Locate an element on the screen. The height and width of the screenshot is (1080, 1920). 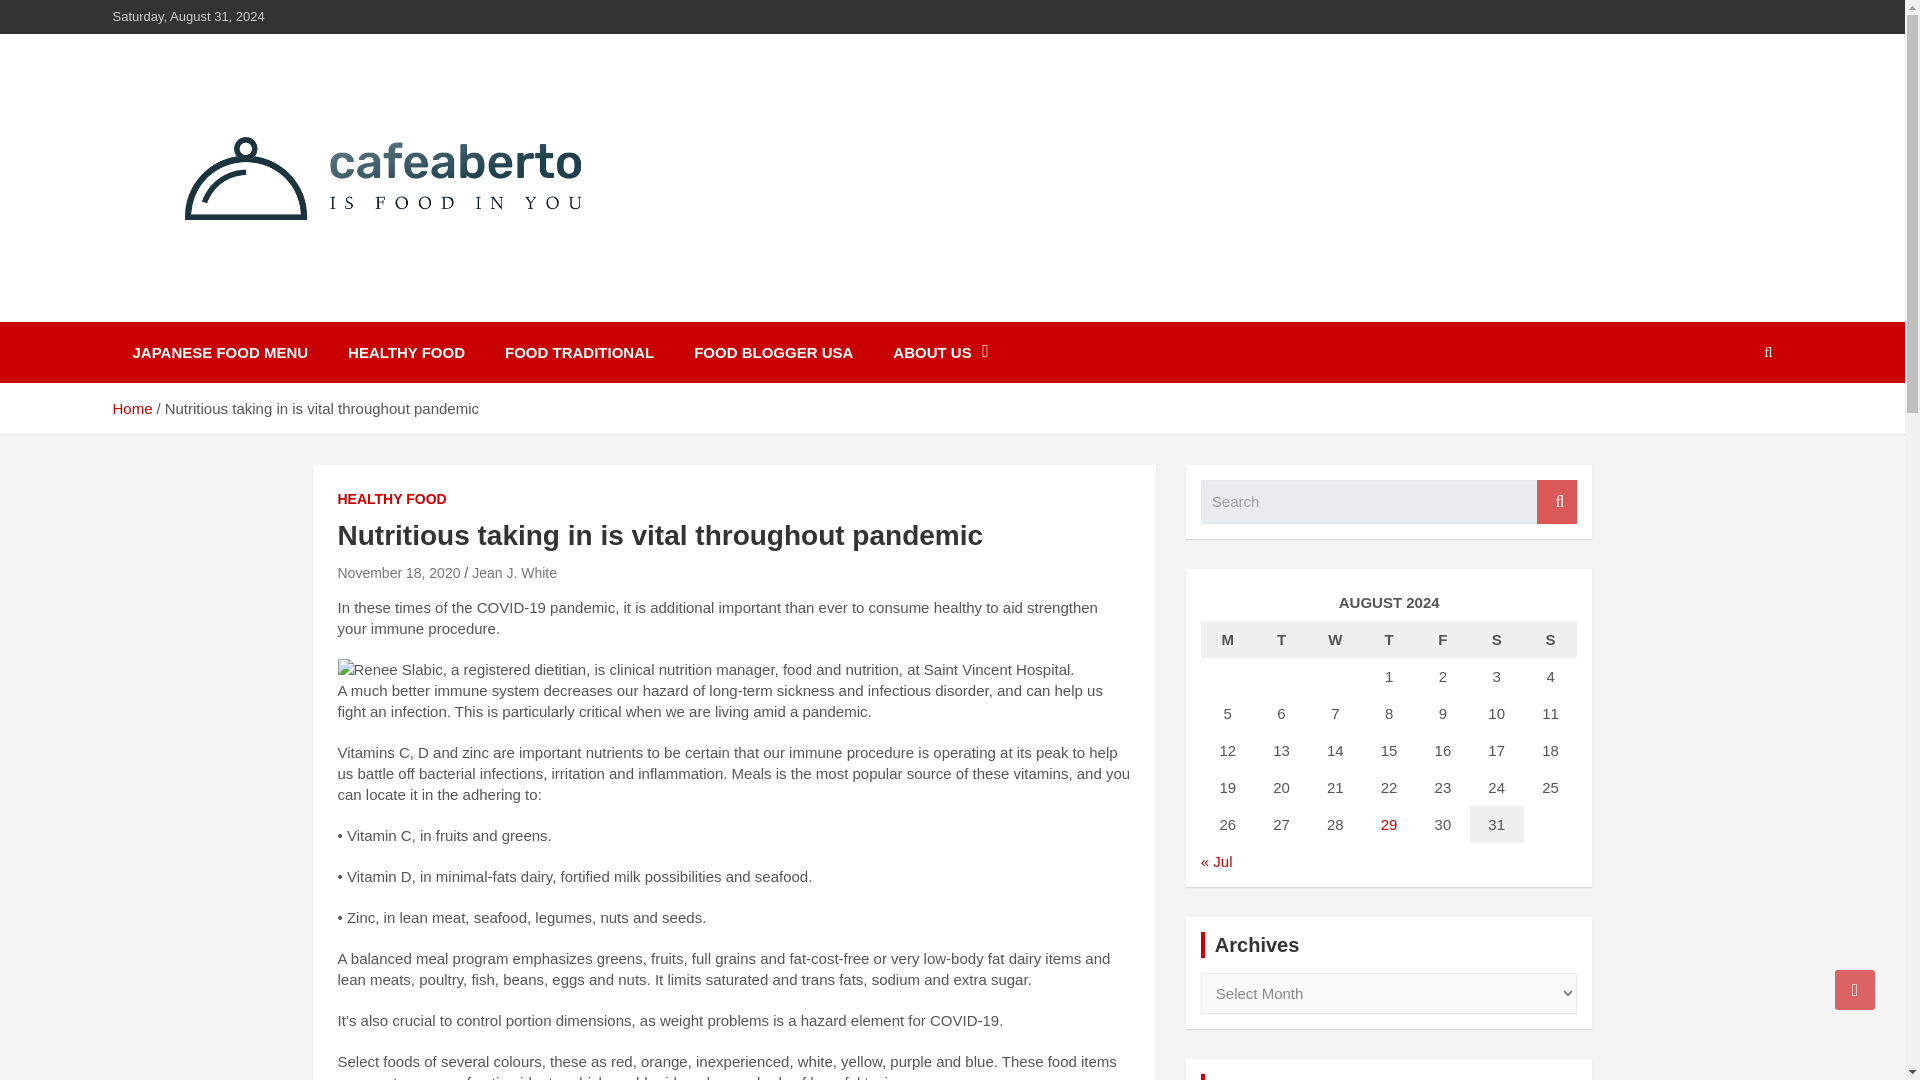
Home is located at coordinates (131, 408).